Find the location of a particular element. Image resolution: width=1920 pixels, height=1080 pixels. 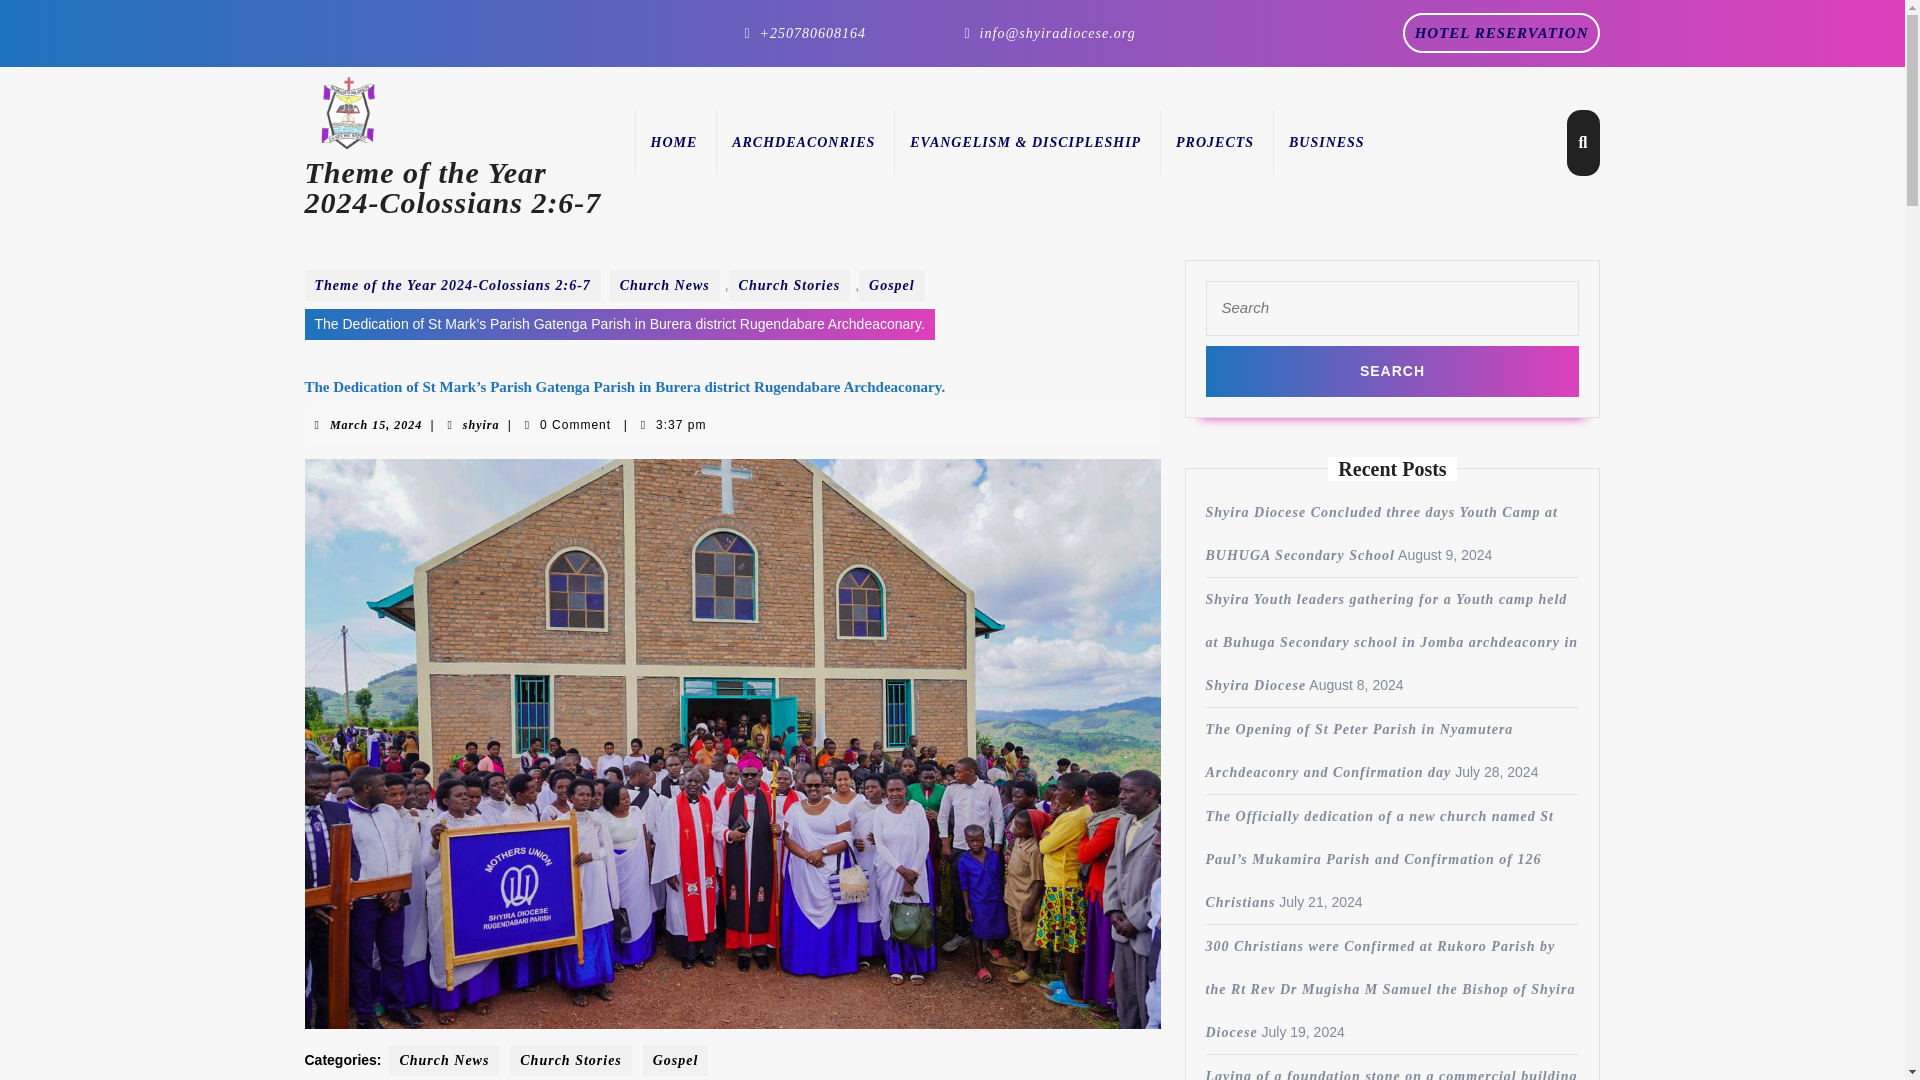

HOME is located at coordinates (672, 142).